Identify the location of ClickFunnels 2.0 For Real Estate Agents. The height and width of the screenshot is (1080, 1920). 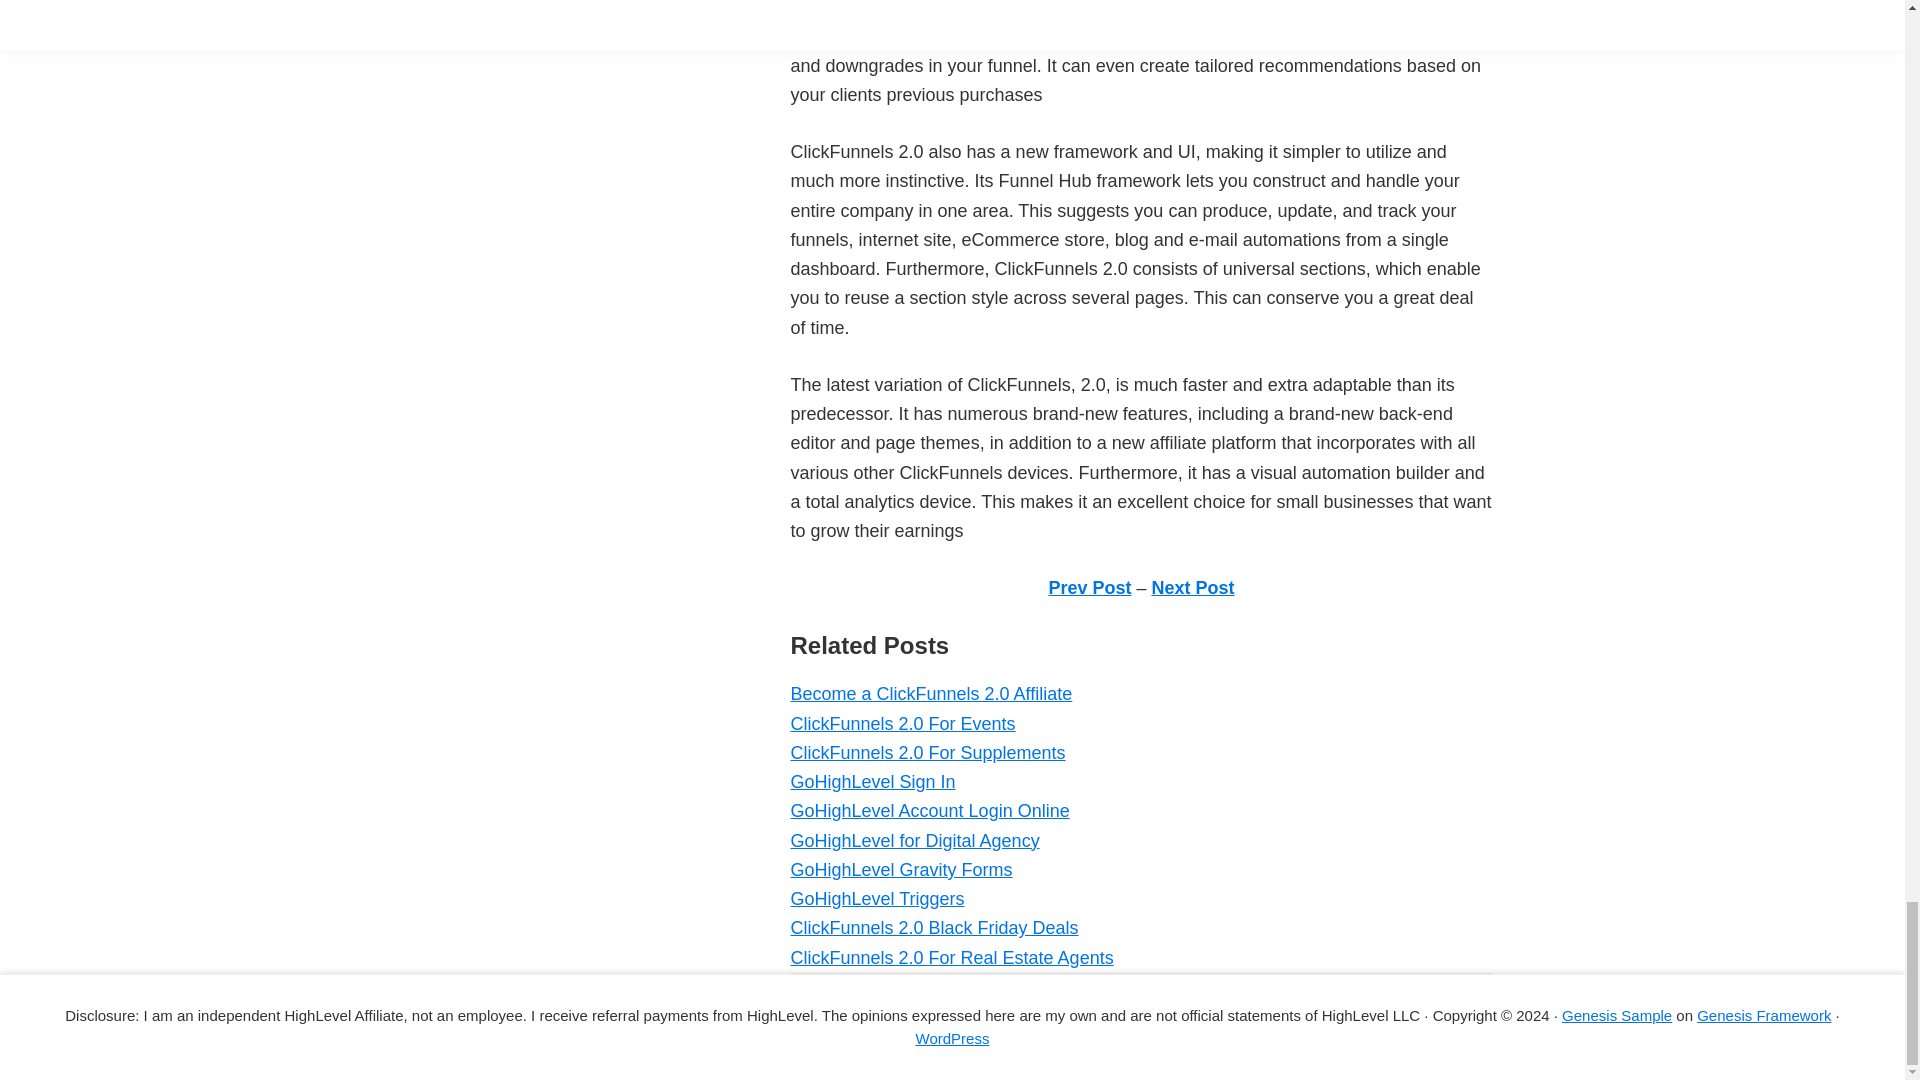
(951, 958).